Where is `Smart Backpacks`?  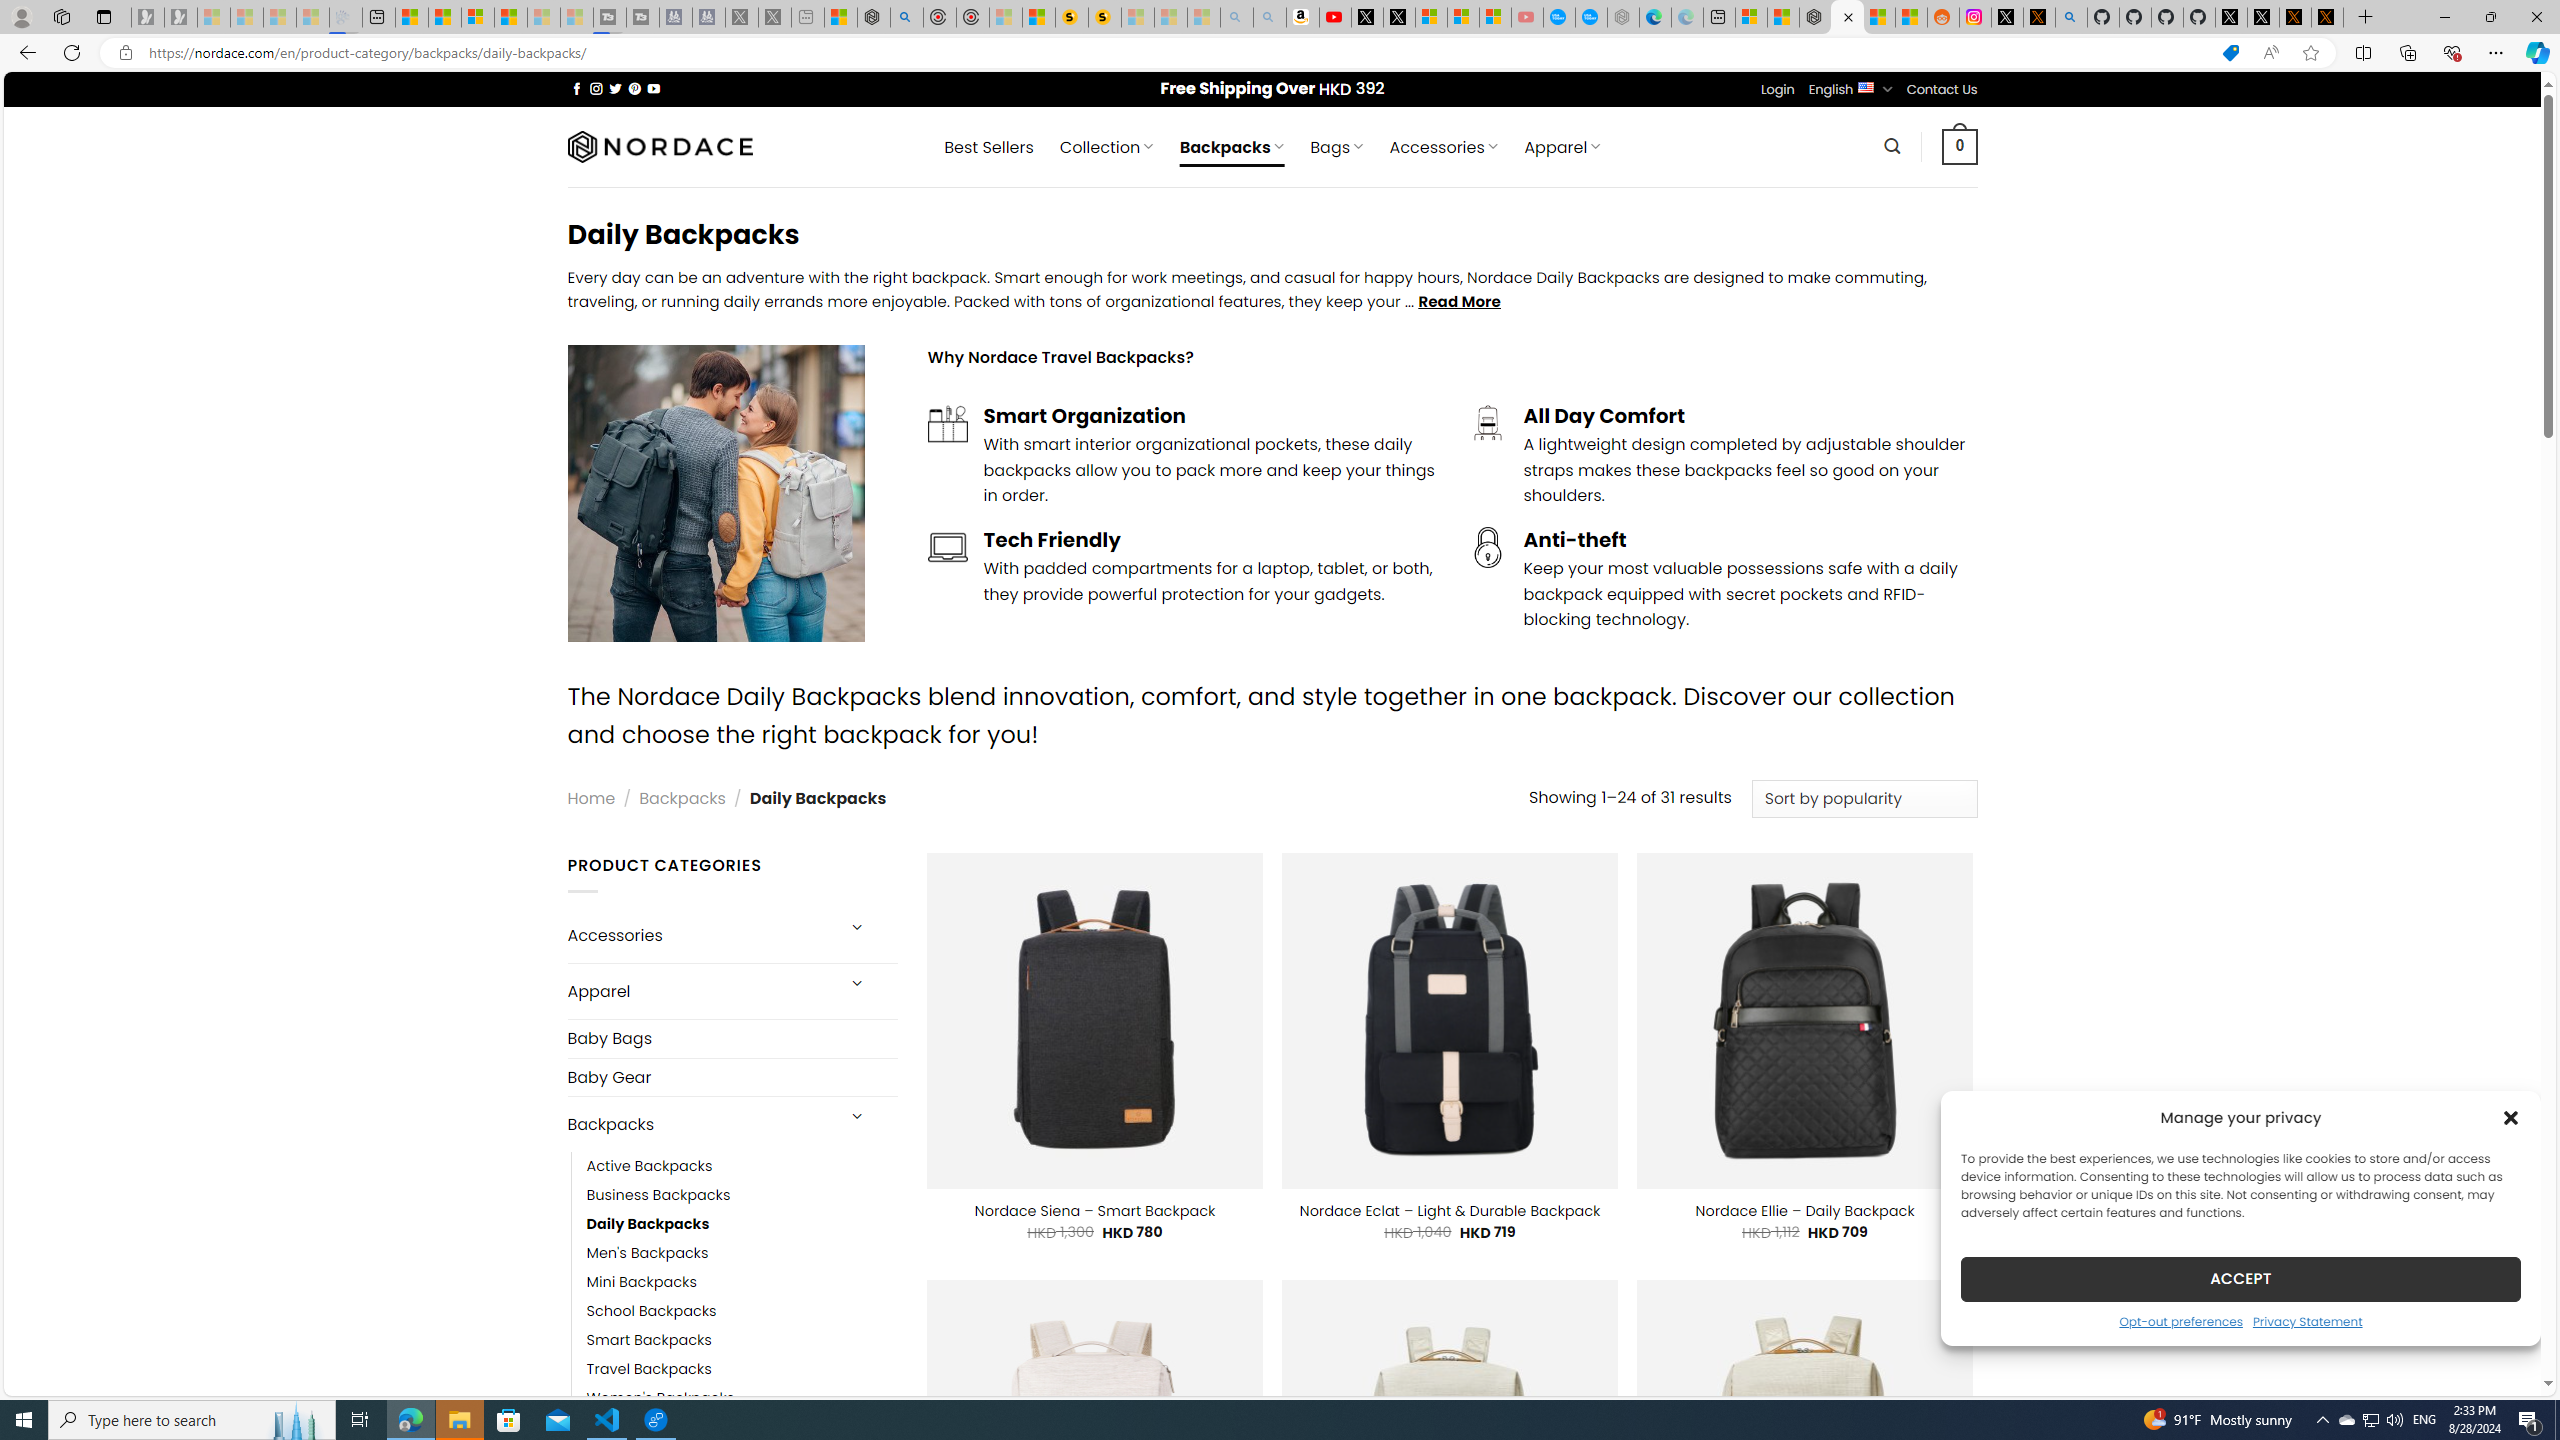
Smart Backpacks is located at coordinates (648, 1341).